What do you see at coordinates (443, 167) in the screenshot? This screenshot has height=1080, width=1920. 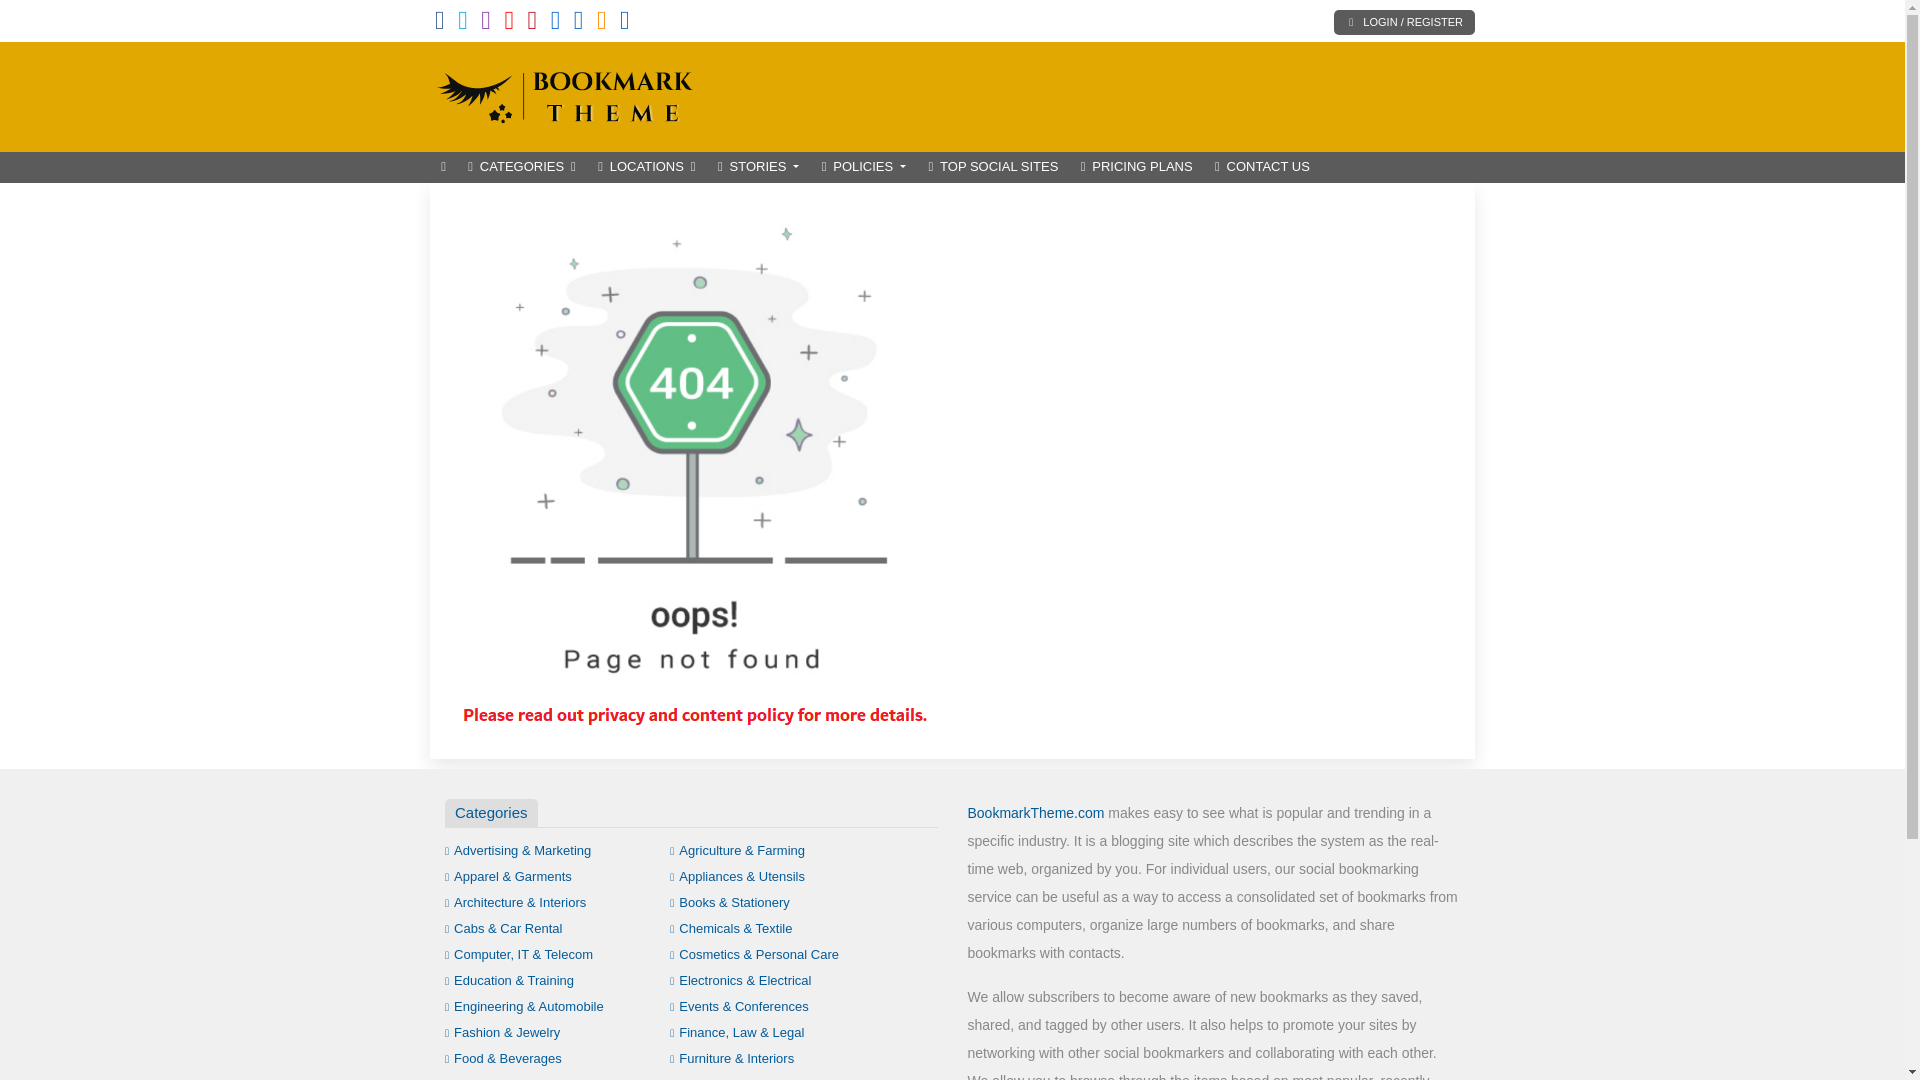 I see `HOME` at bounding box center [443, 167].